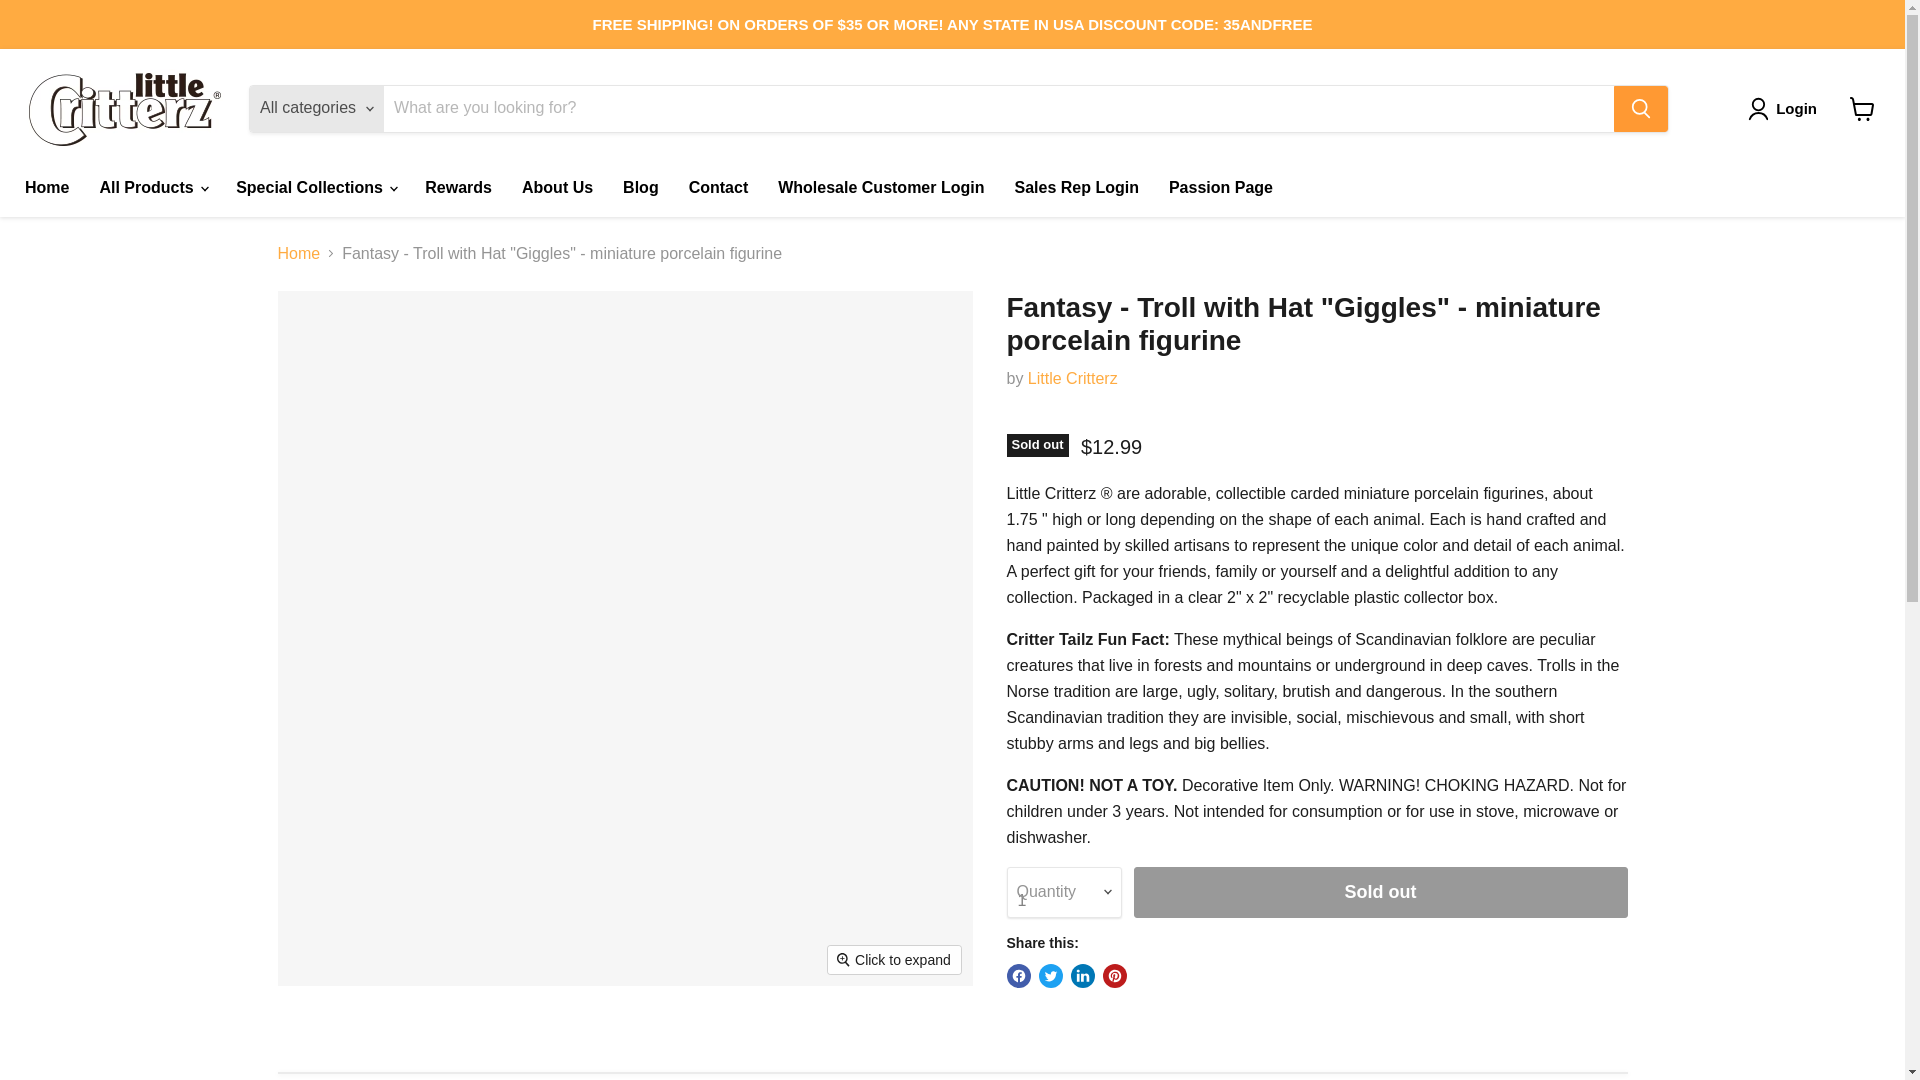  I want to click on View cart, so click(1862, 108).